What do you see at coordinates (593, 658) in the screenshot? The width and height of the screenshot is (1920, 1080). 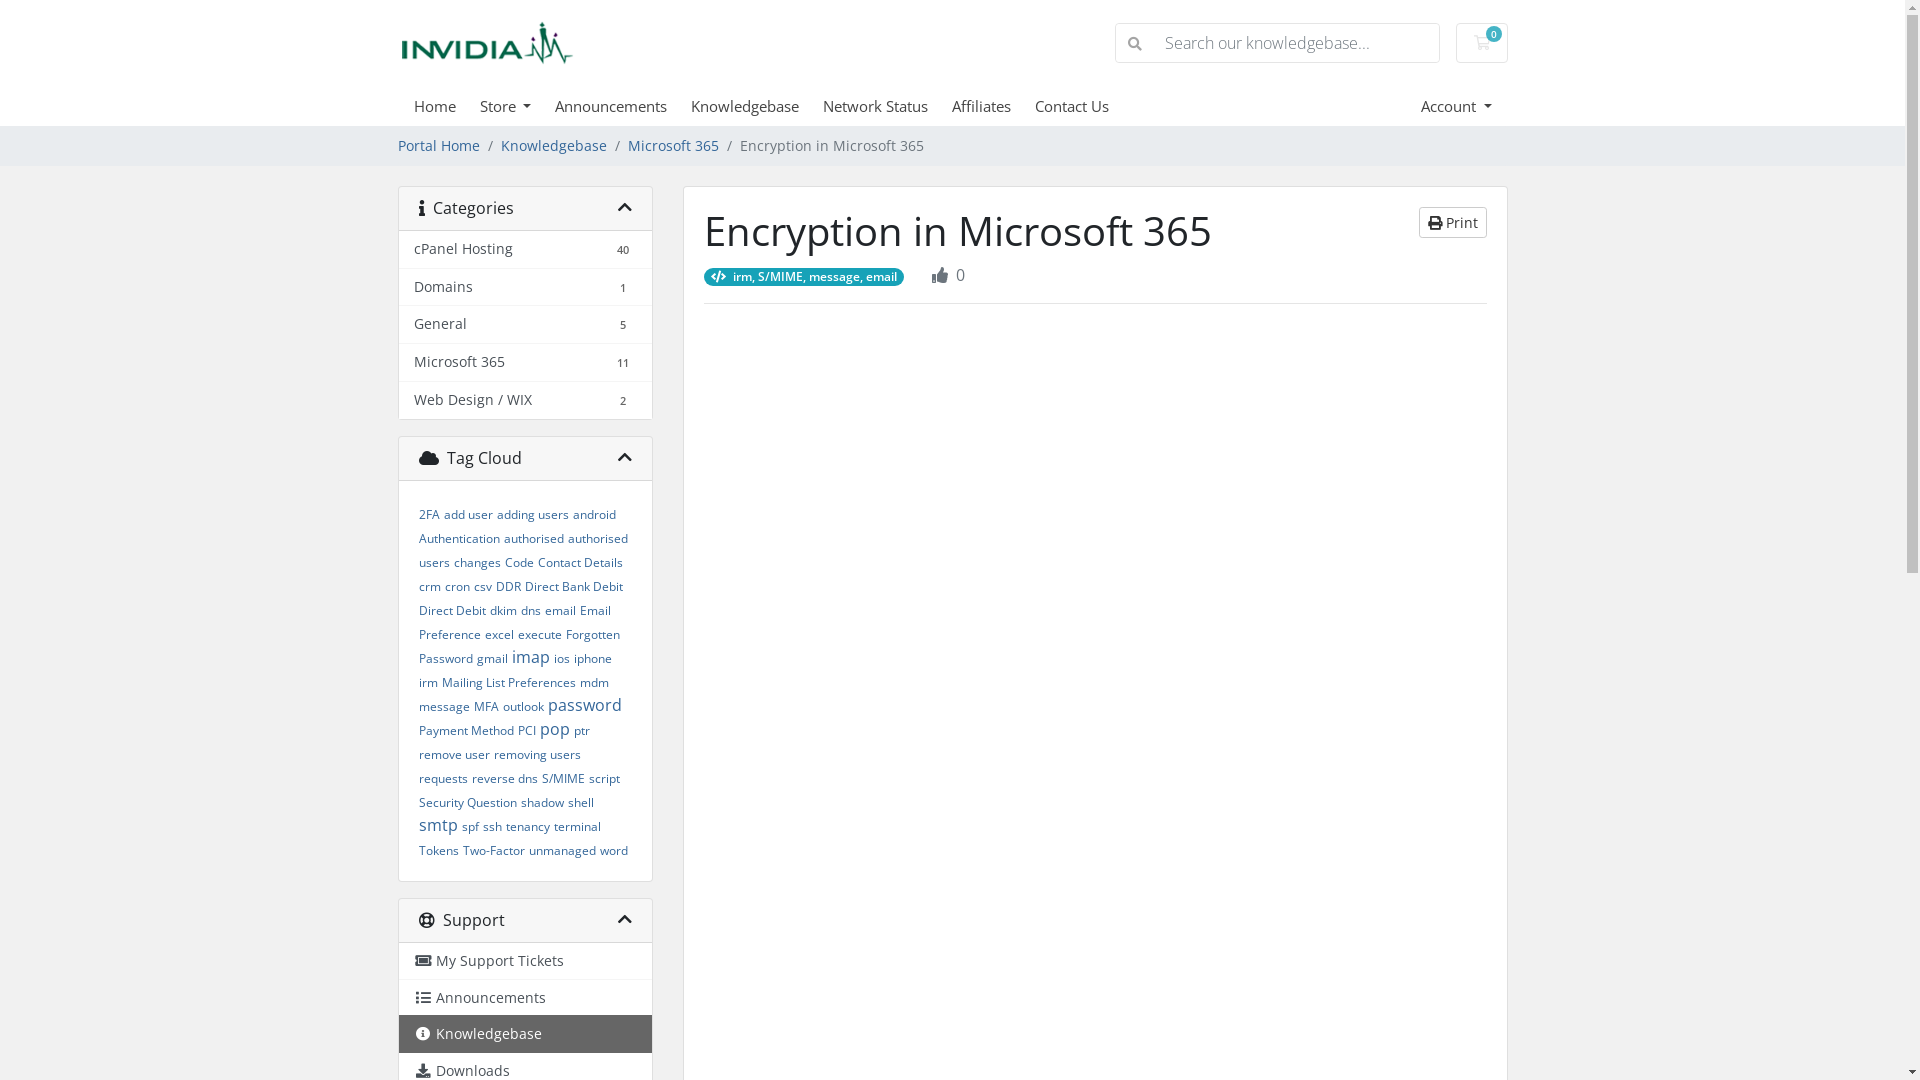 I see `iphone` at bounding box center [593, 658].